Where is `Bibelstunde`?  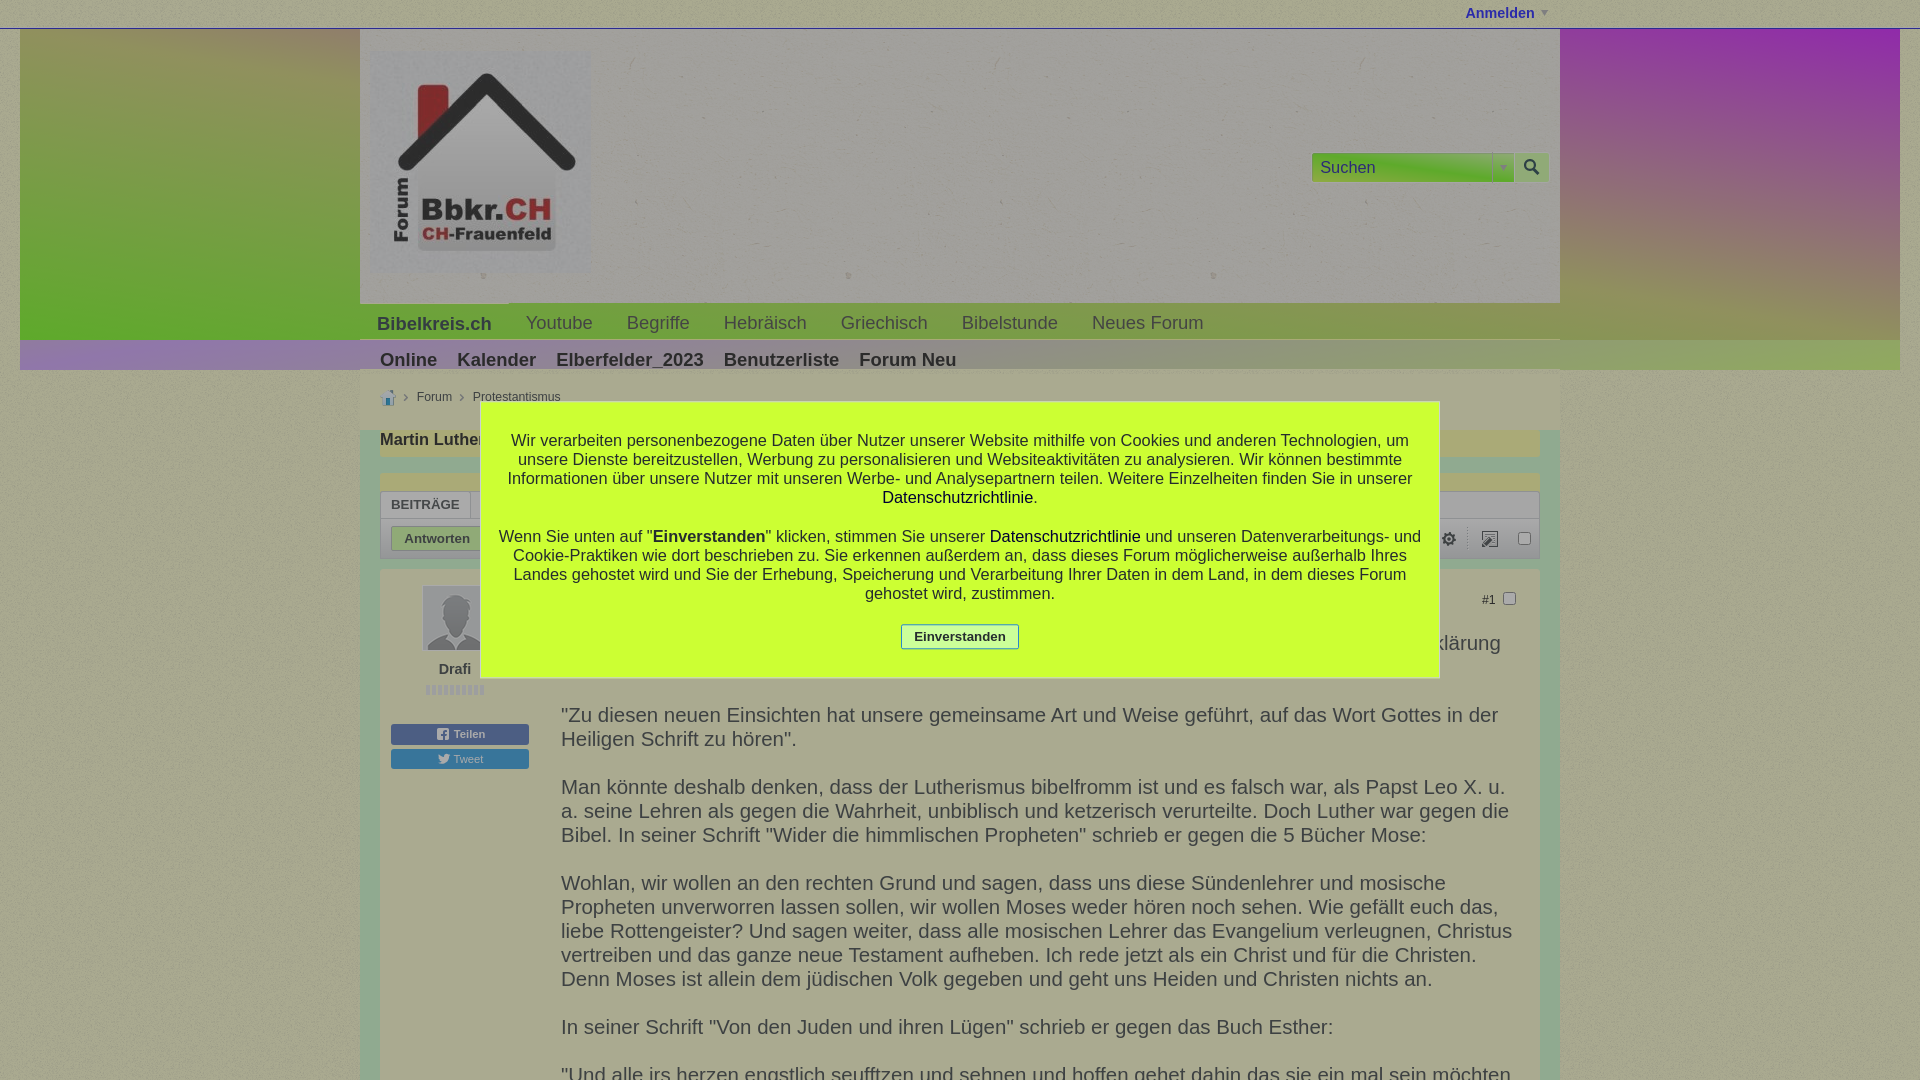
Bibelstunde is located at coordinates (1010, 324).